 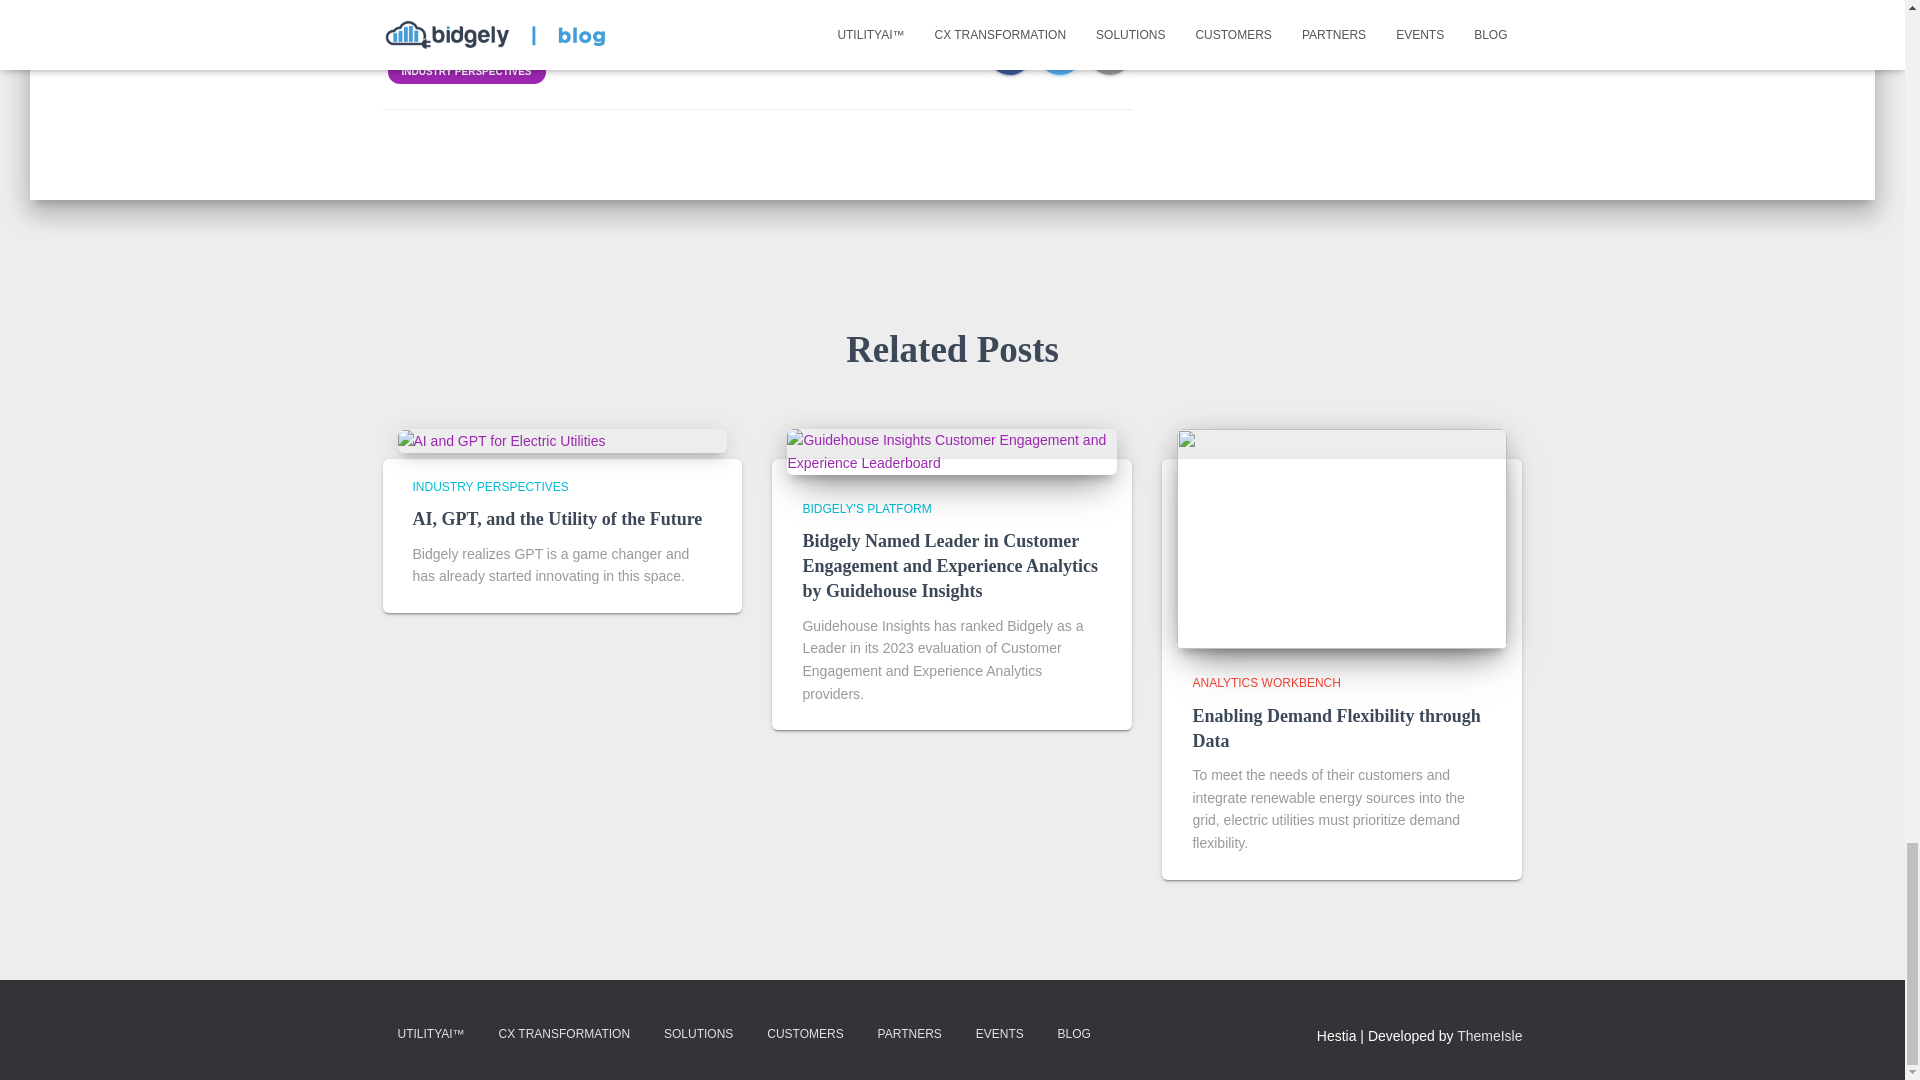 What do you see at coordinates (1266, 683) in the screenshot?
I see `ANALYTICS WORKBENCH` at bounding box center [1266, 683].